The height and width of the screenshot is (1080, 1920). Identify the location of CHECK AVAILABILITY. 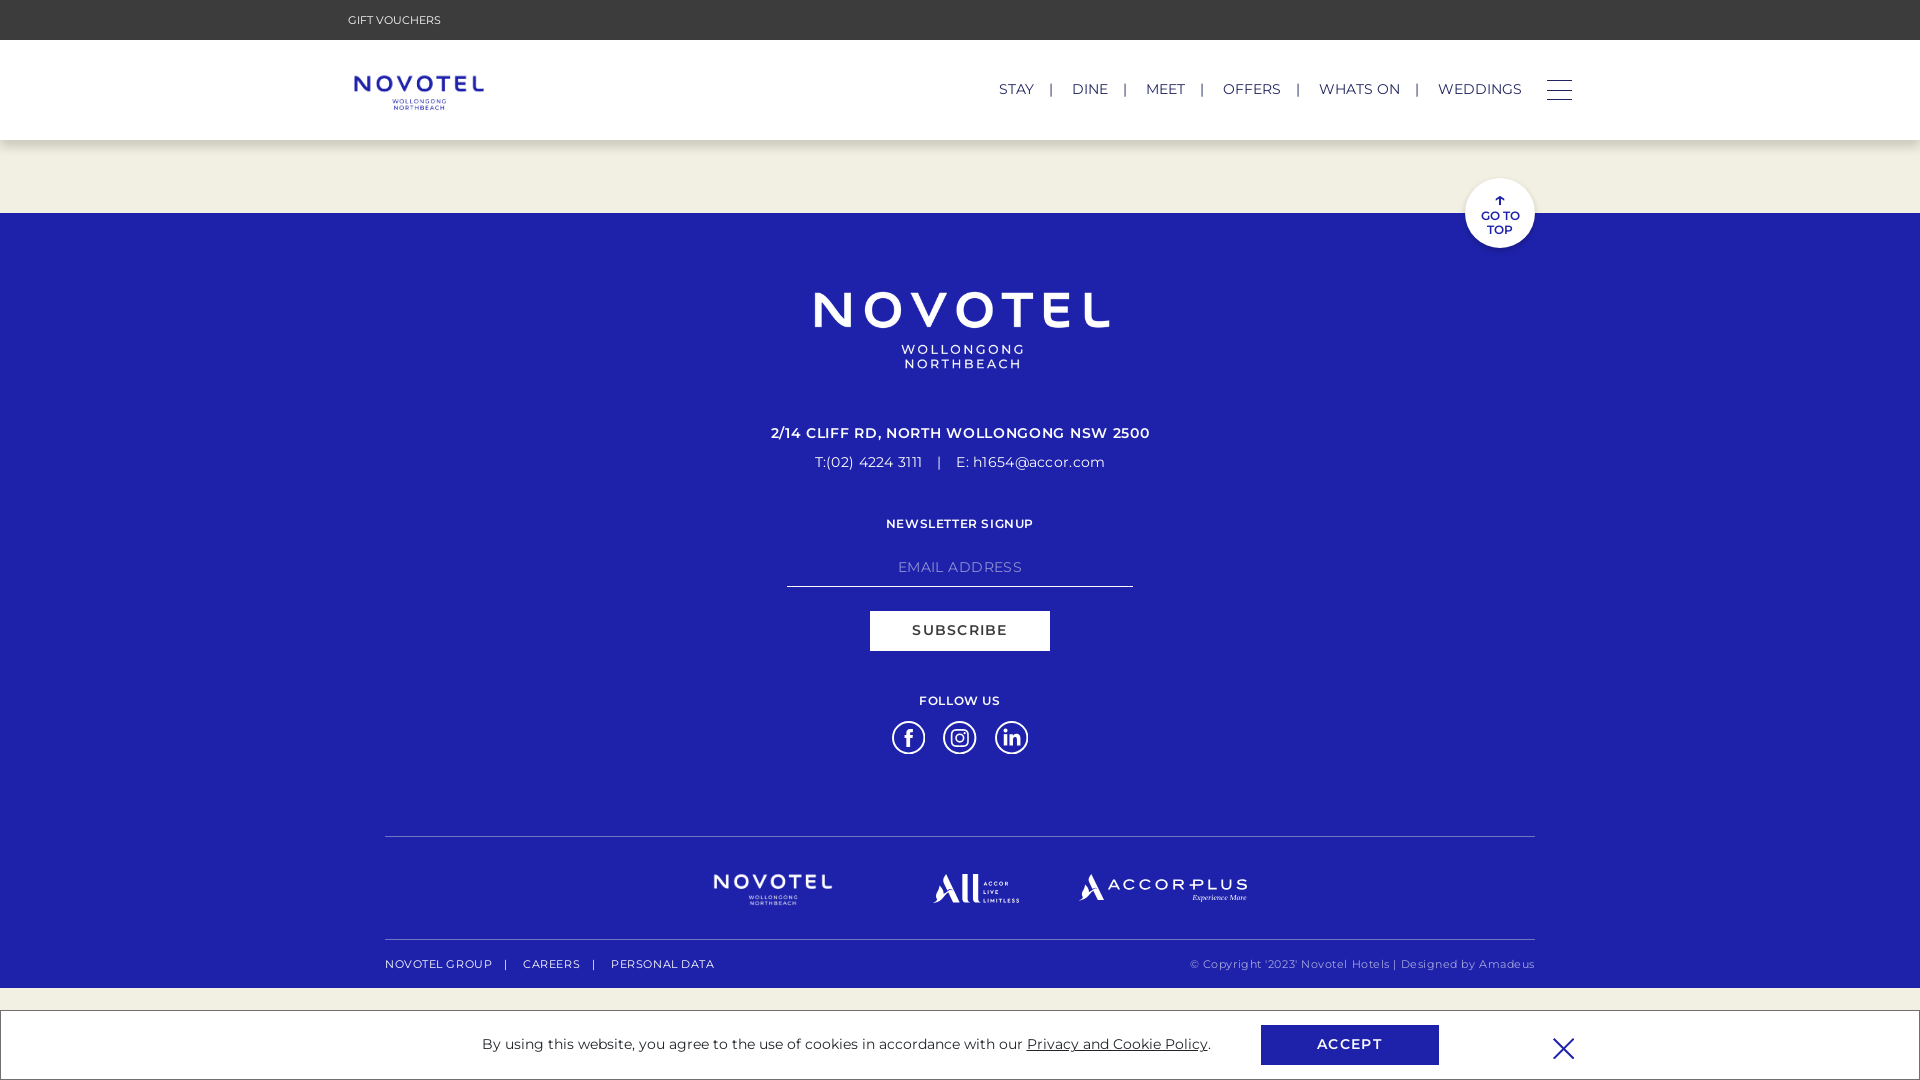
(1454, 83).